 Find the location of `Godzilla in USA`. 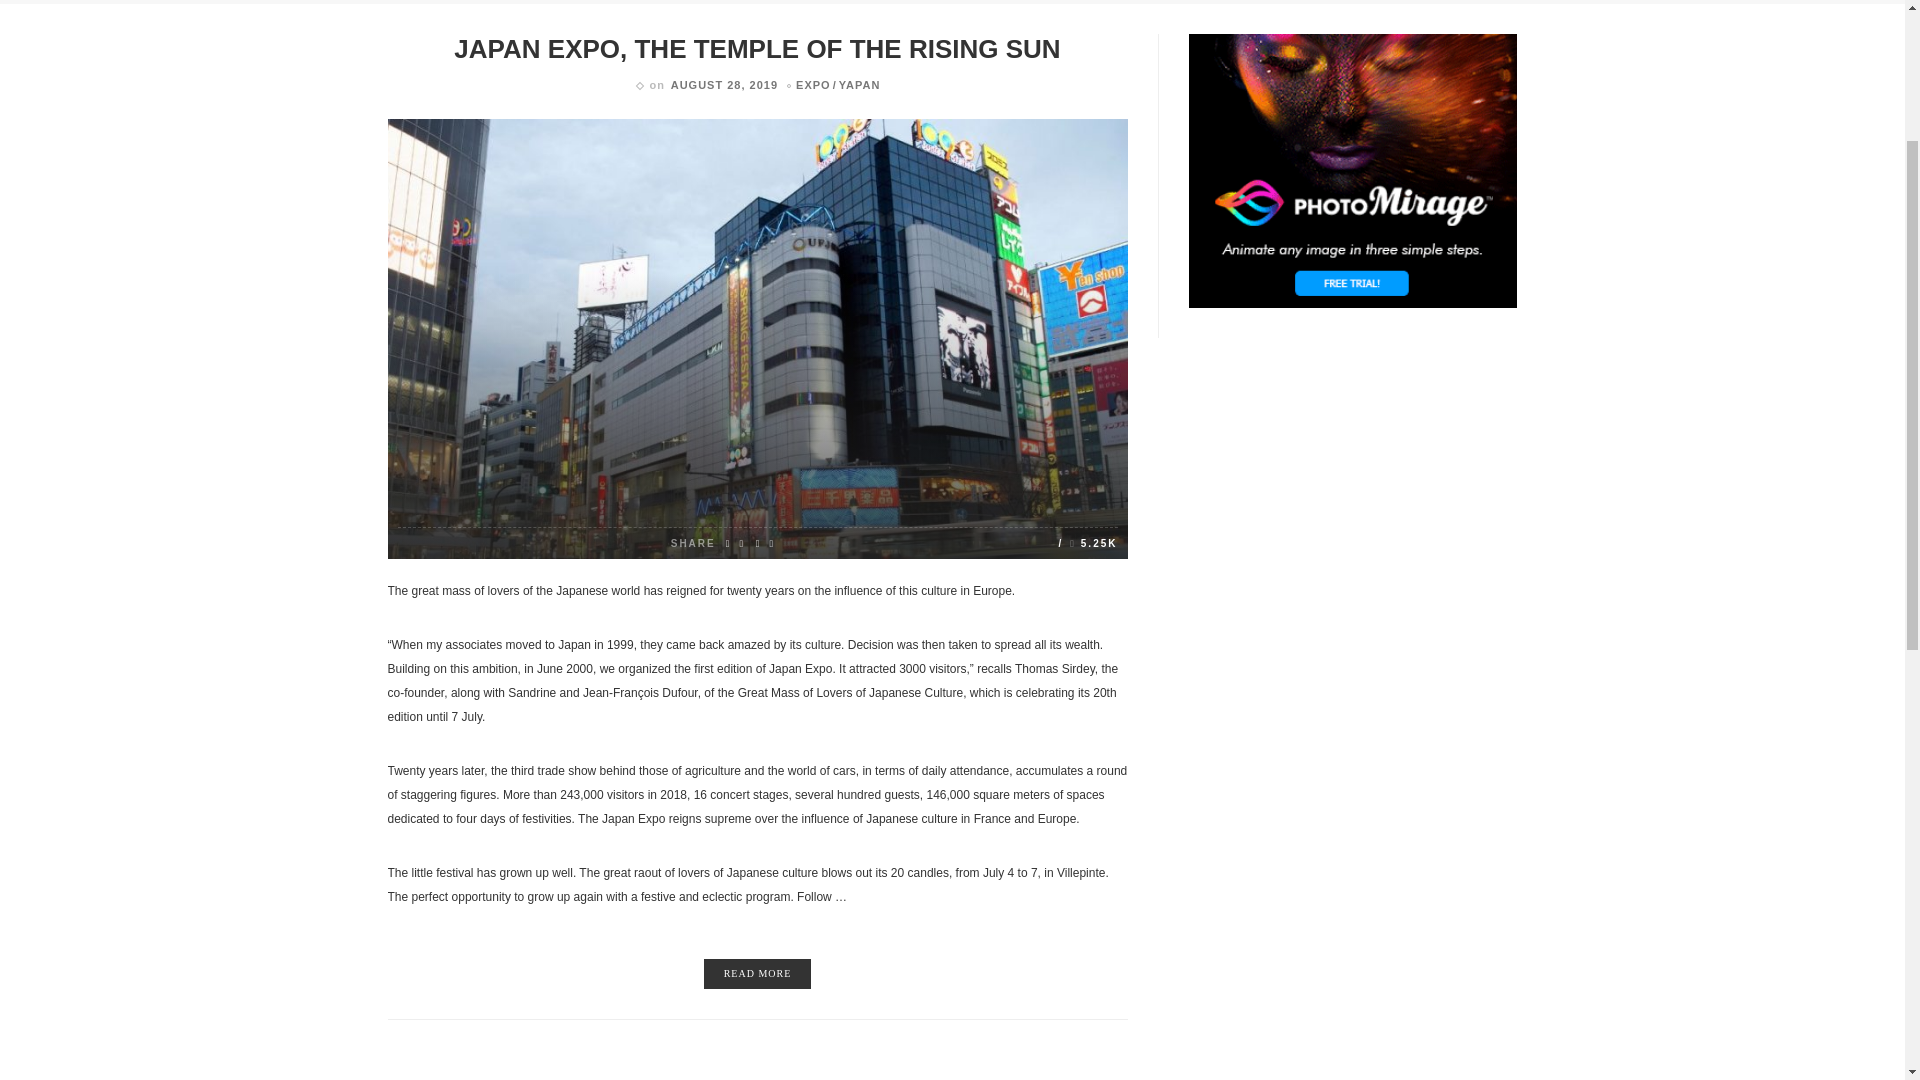

Godzilla in USA is located at coordinates (412, 302).